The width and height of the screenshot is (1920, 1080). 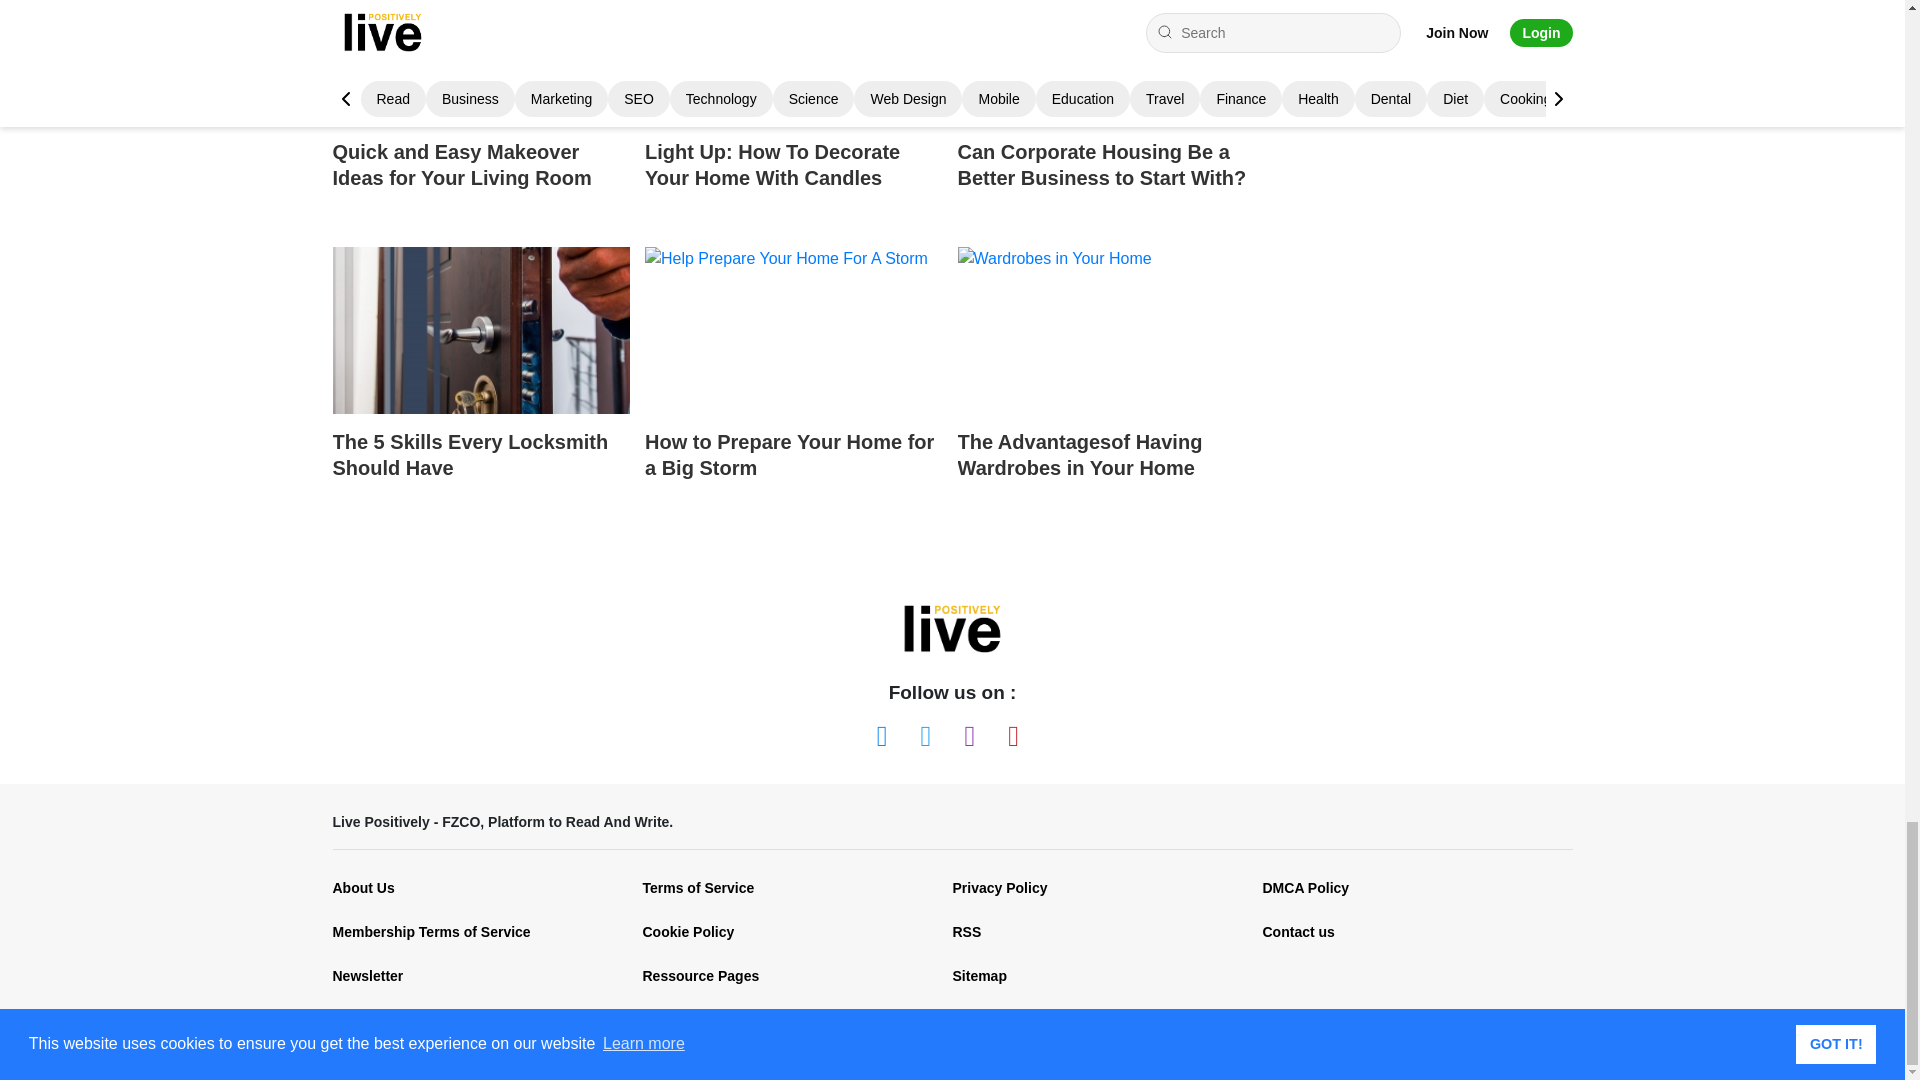 I want to click on How to Prepare Your Home for a Big Storm, so click(x=794, y=382).